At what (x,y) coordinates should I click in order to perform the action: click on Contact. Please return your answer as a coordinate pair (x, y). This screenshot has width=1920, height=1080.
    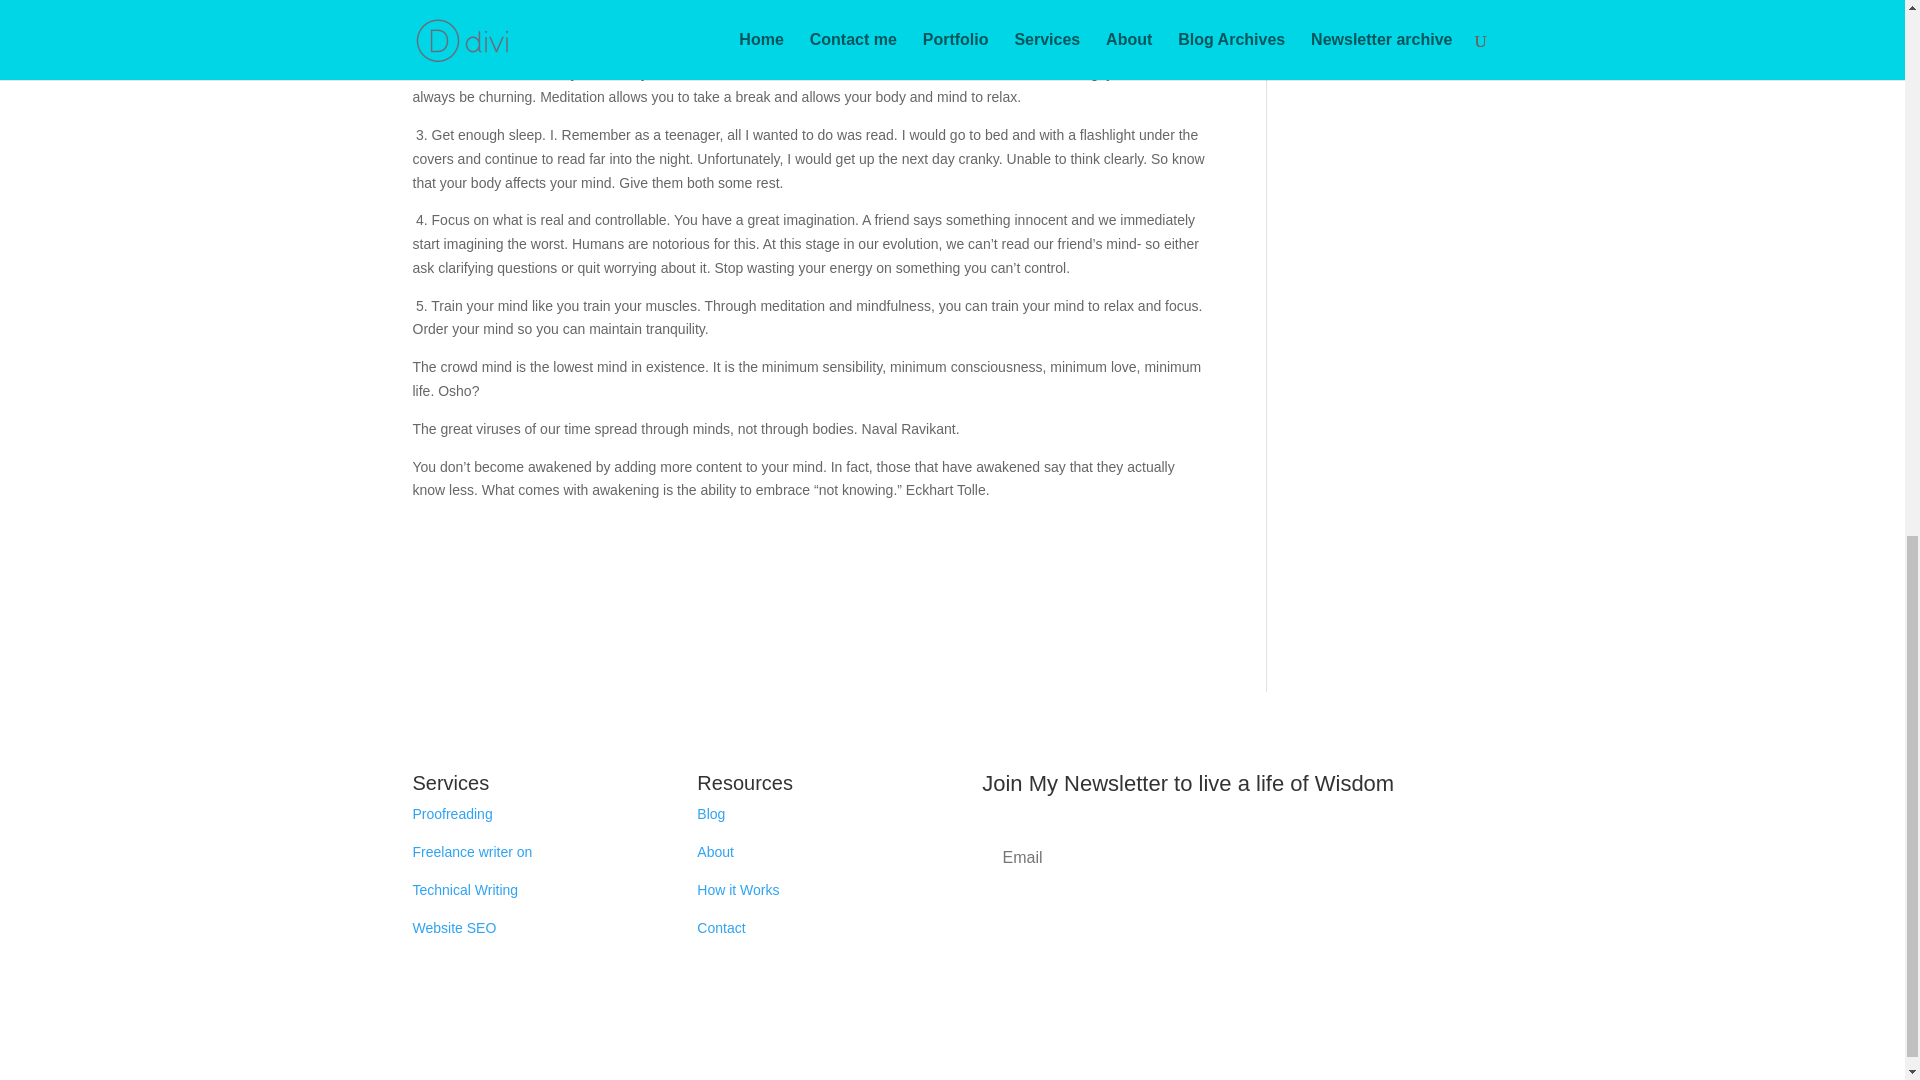
    Looking at the image, I should click on (720, 928).